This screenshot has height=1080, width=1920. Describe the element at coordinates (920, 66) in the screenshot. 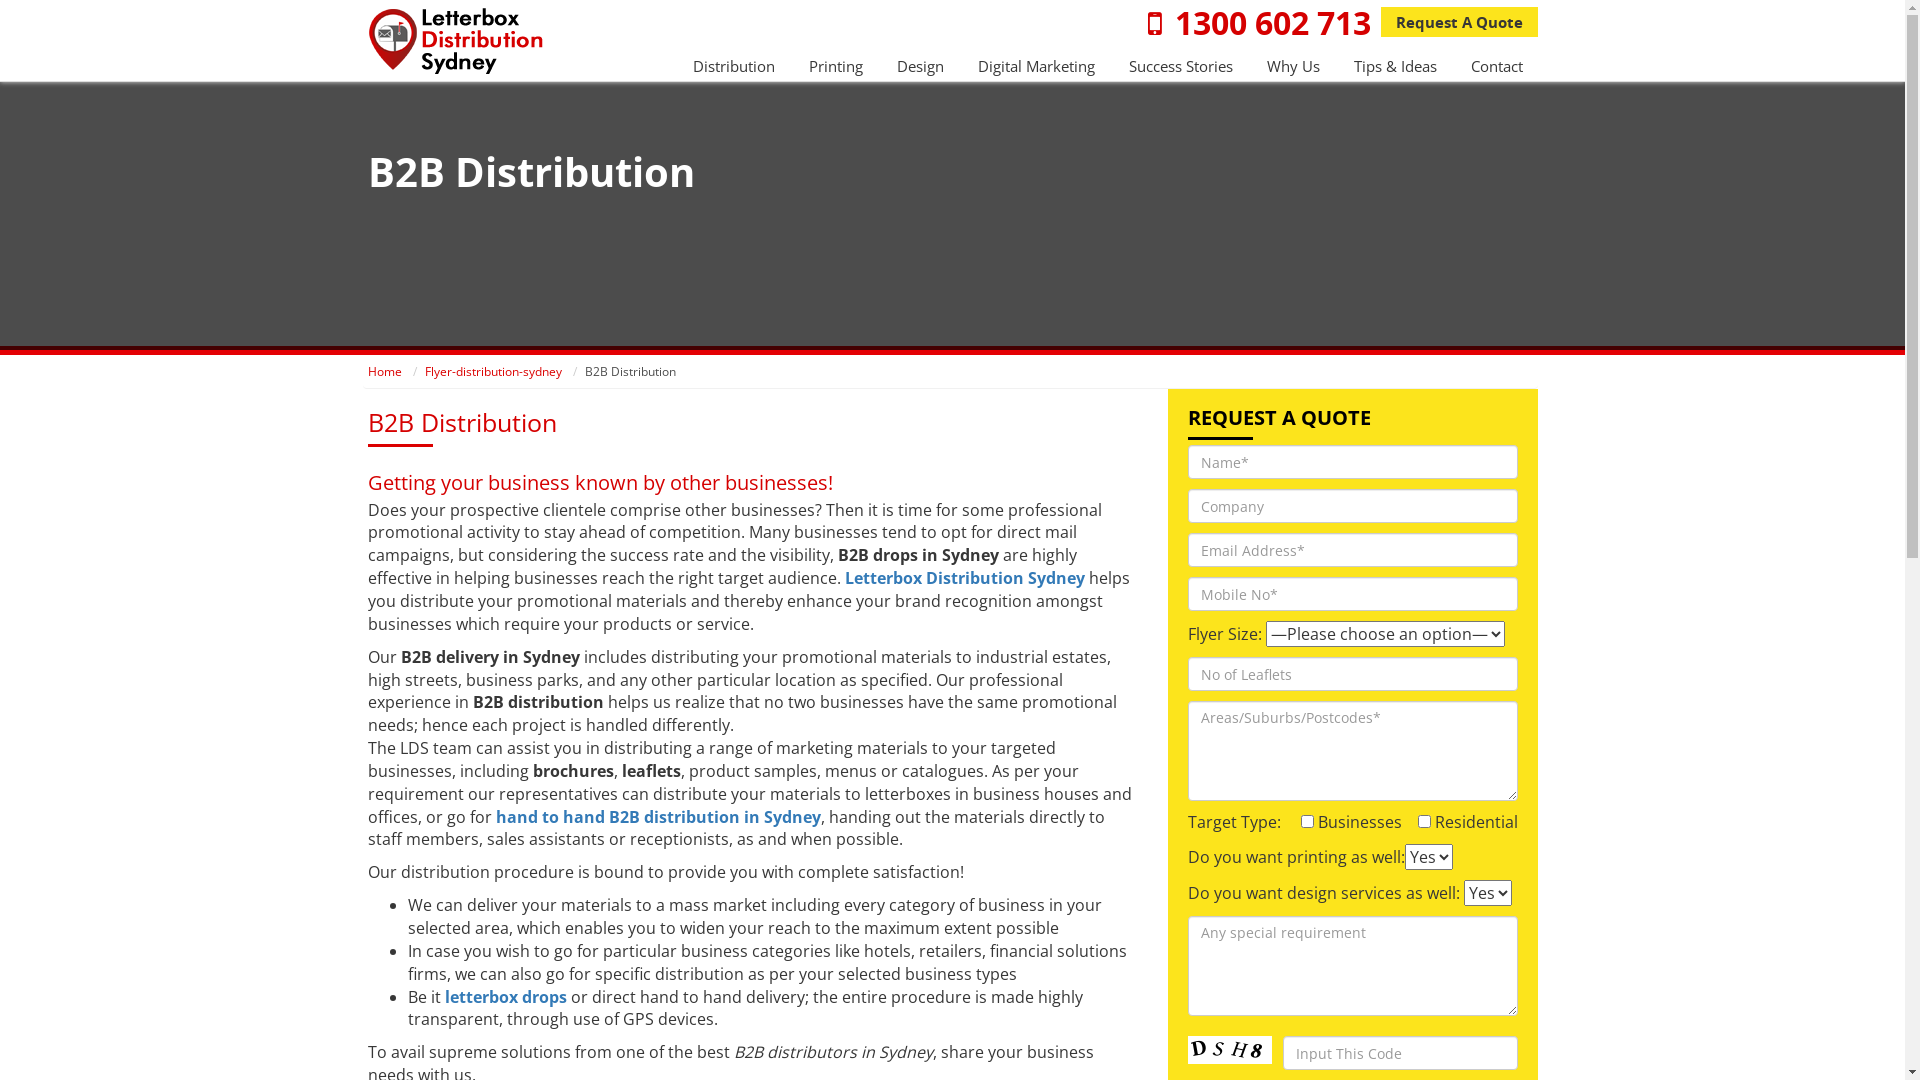

I see `Design` at that location.